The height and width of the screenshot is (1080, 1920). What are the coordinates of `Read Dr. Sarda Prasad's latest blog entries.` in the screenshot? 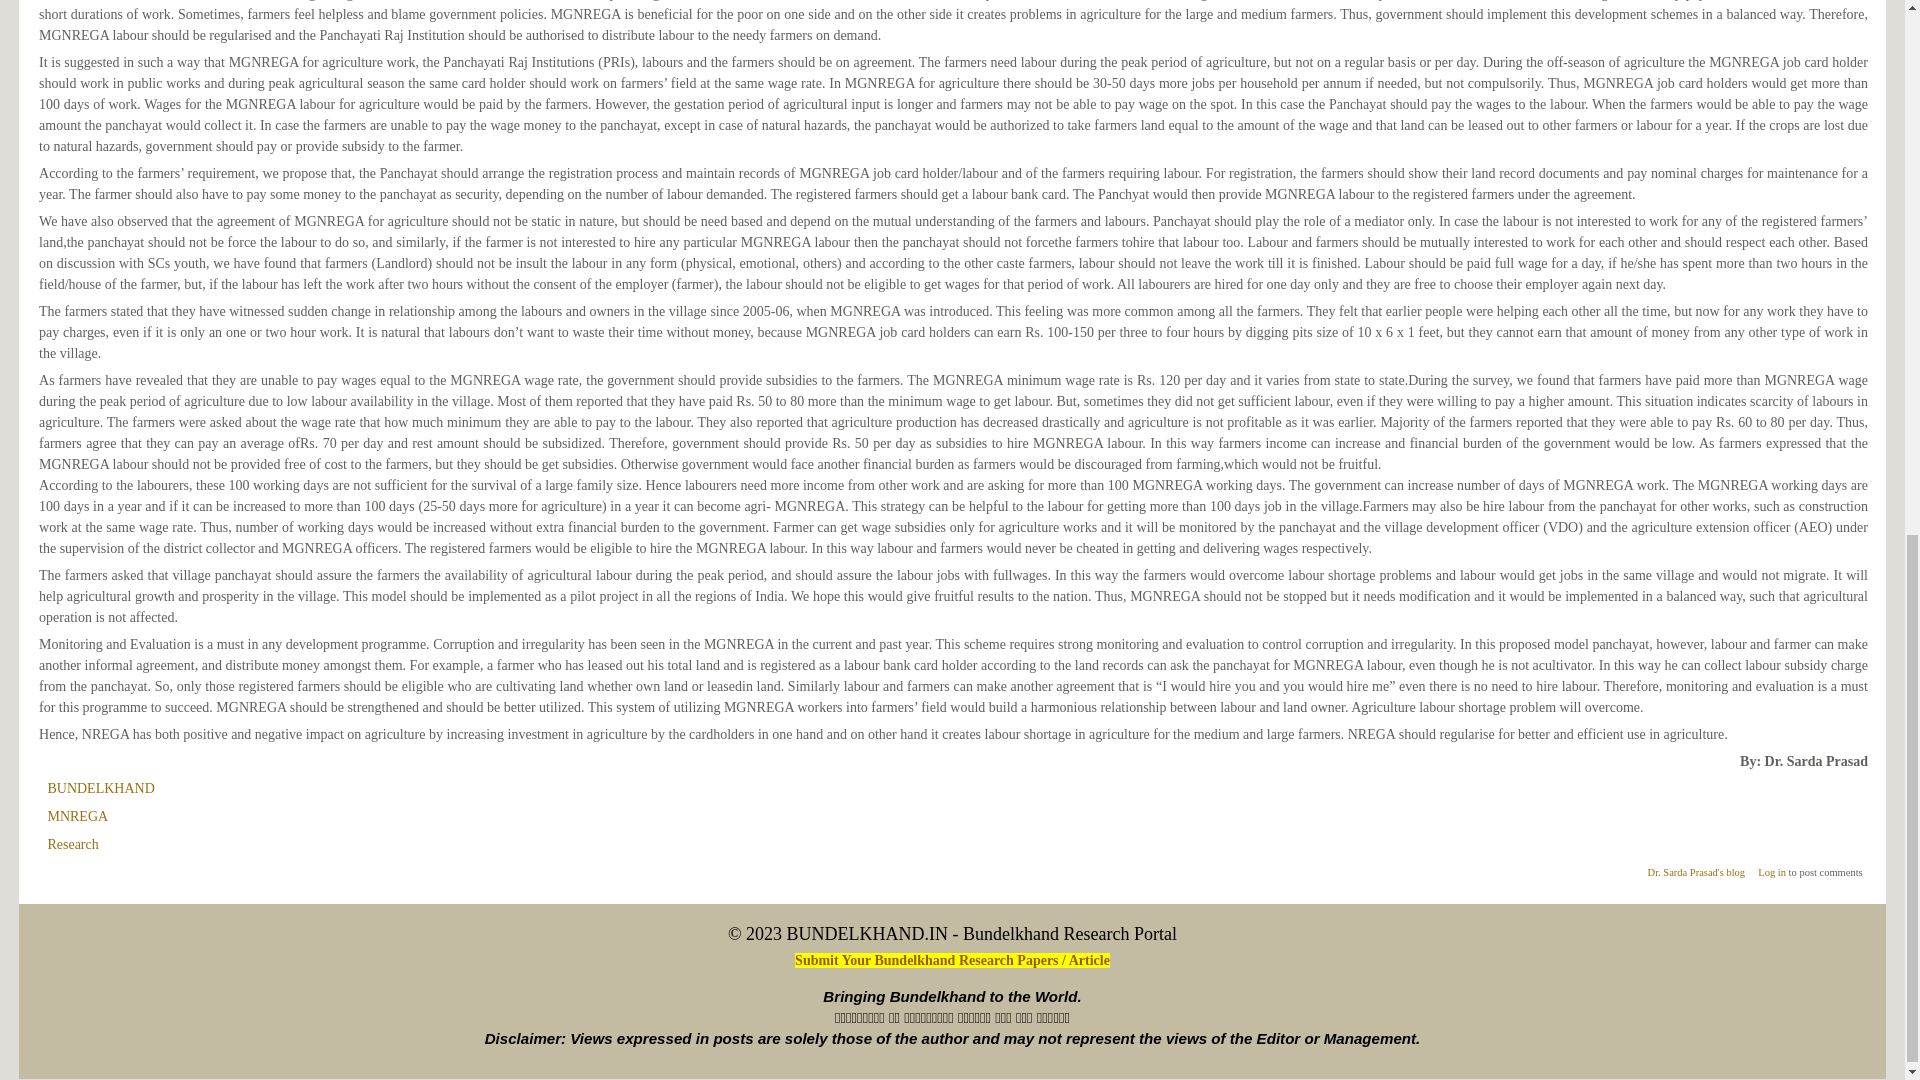 It's located at (1696, 872).